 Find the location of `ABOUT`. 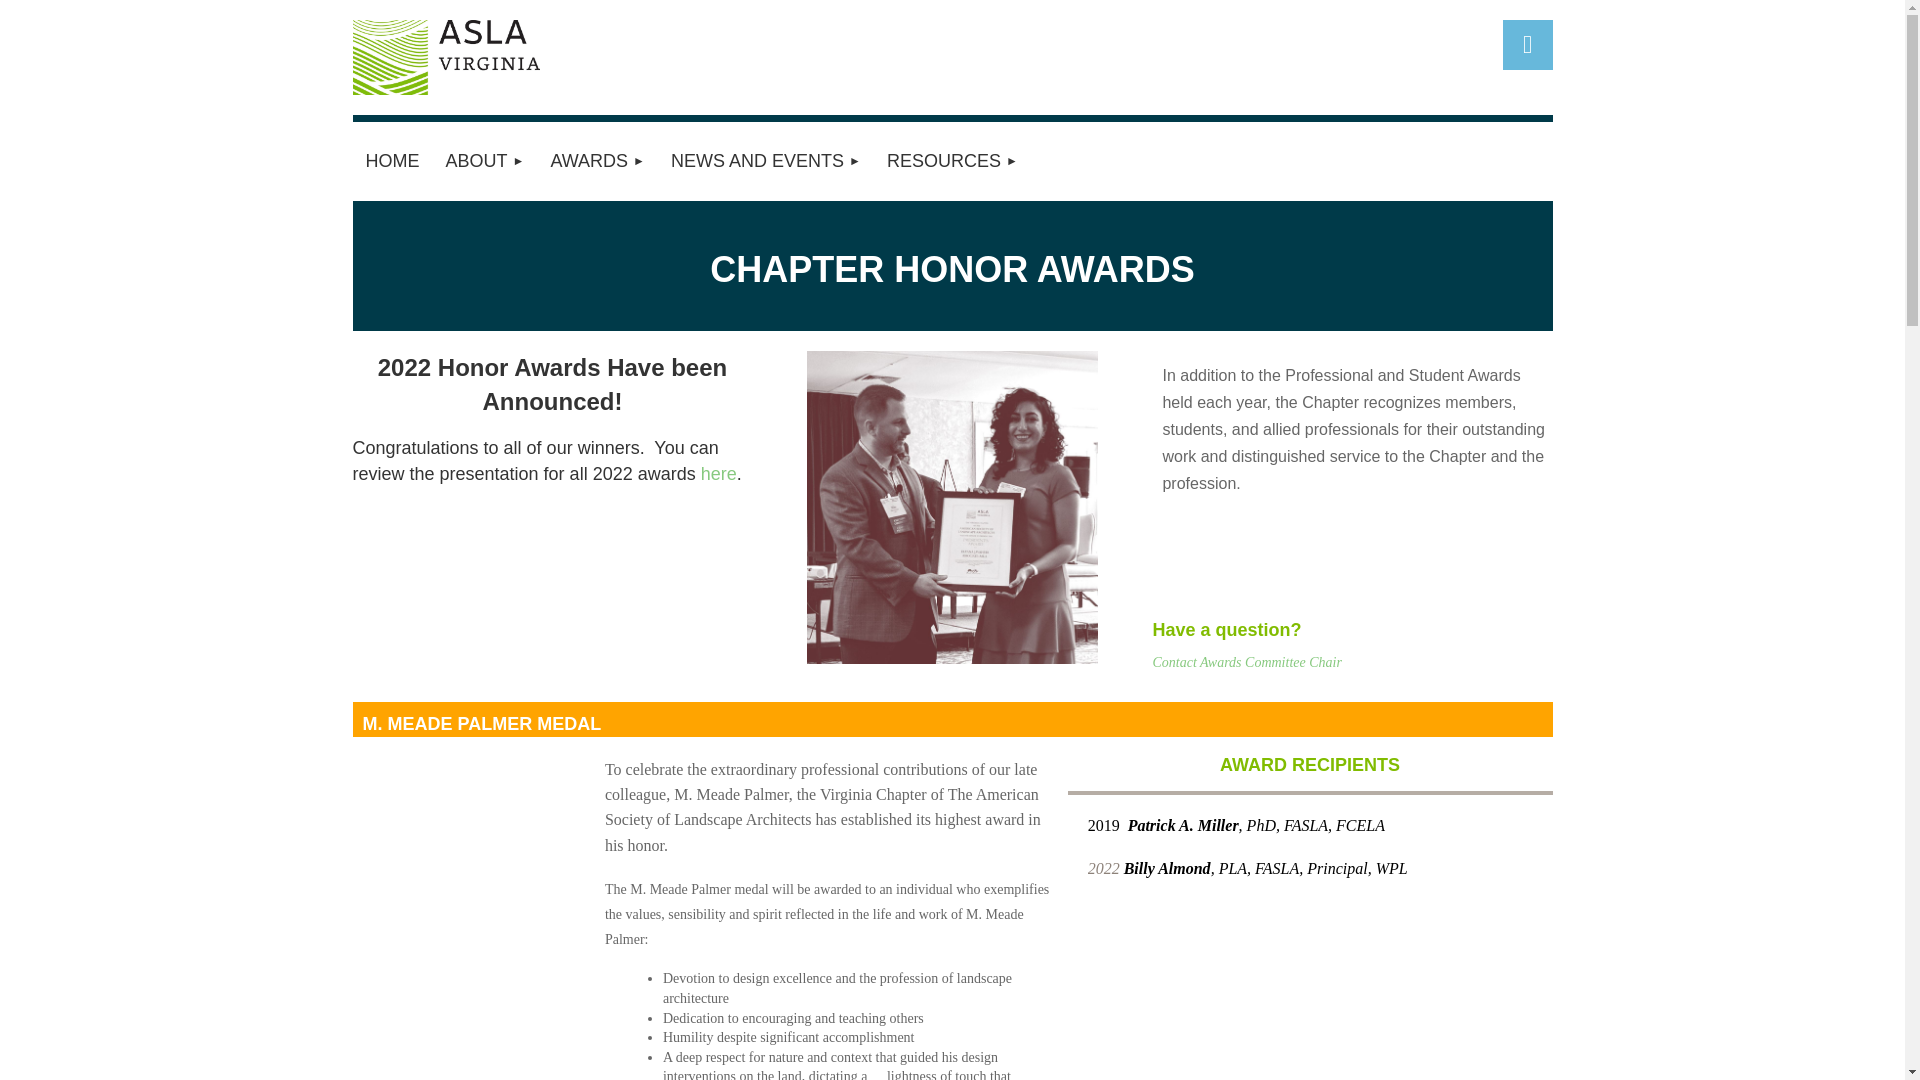

ABOUT is located at coordinates (484, 161).